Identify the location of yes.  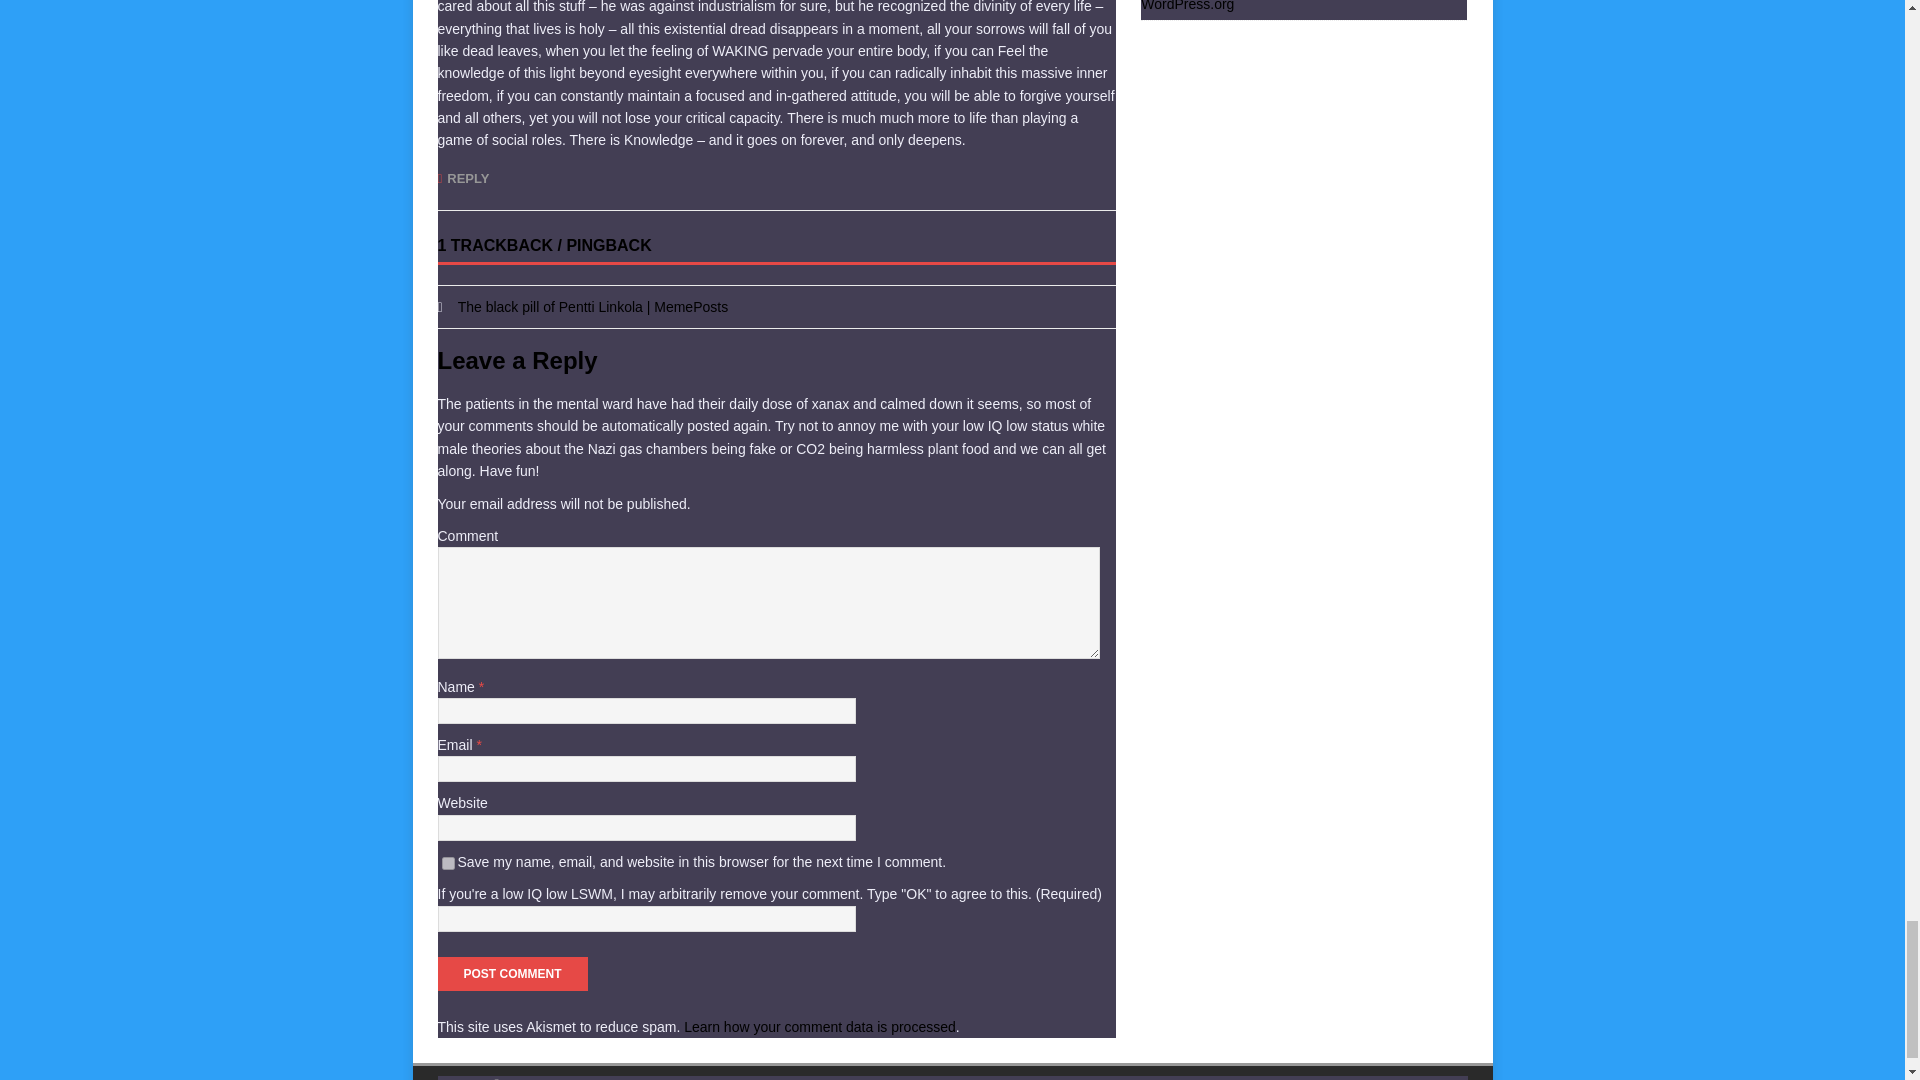
(448, 864).